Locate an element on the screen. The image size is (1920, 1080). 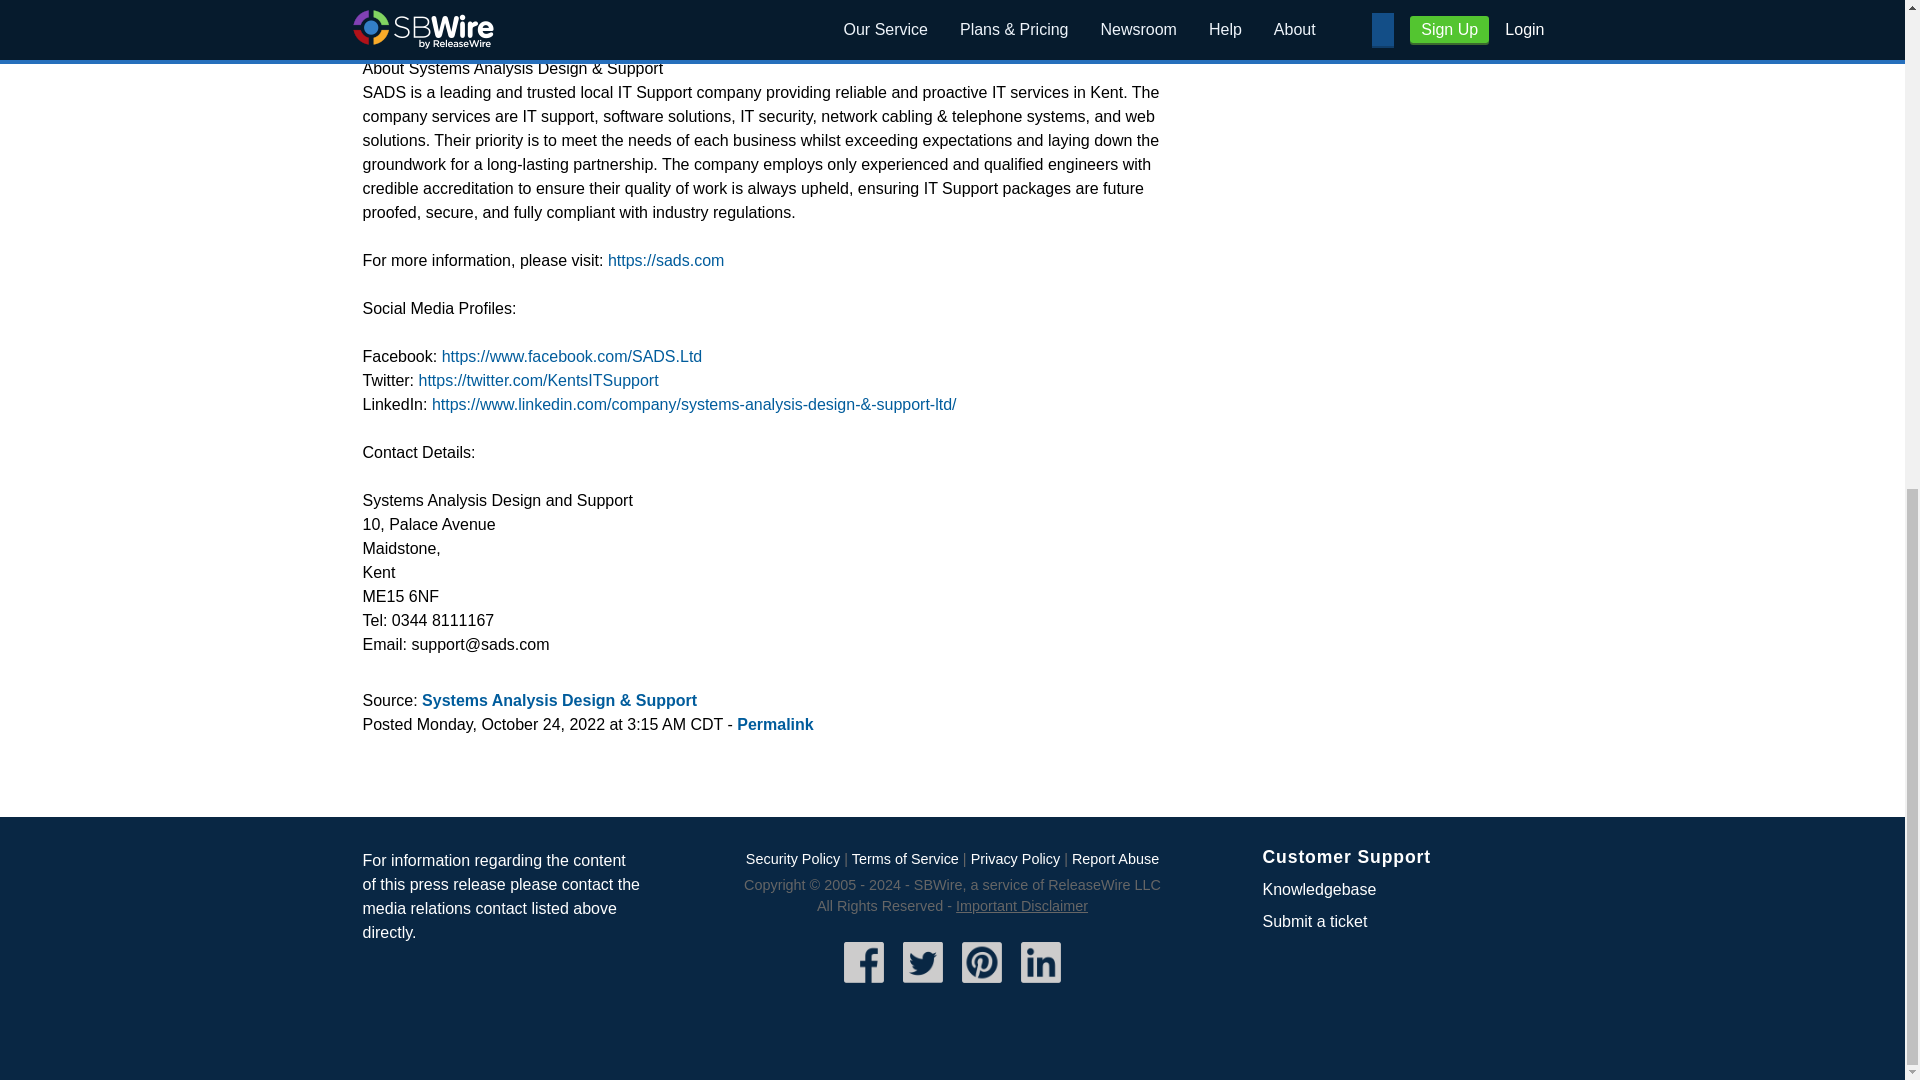
Security Policy is located at coordinates (793, 859).